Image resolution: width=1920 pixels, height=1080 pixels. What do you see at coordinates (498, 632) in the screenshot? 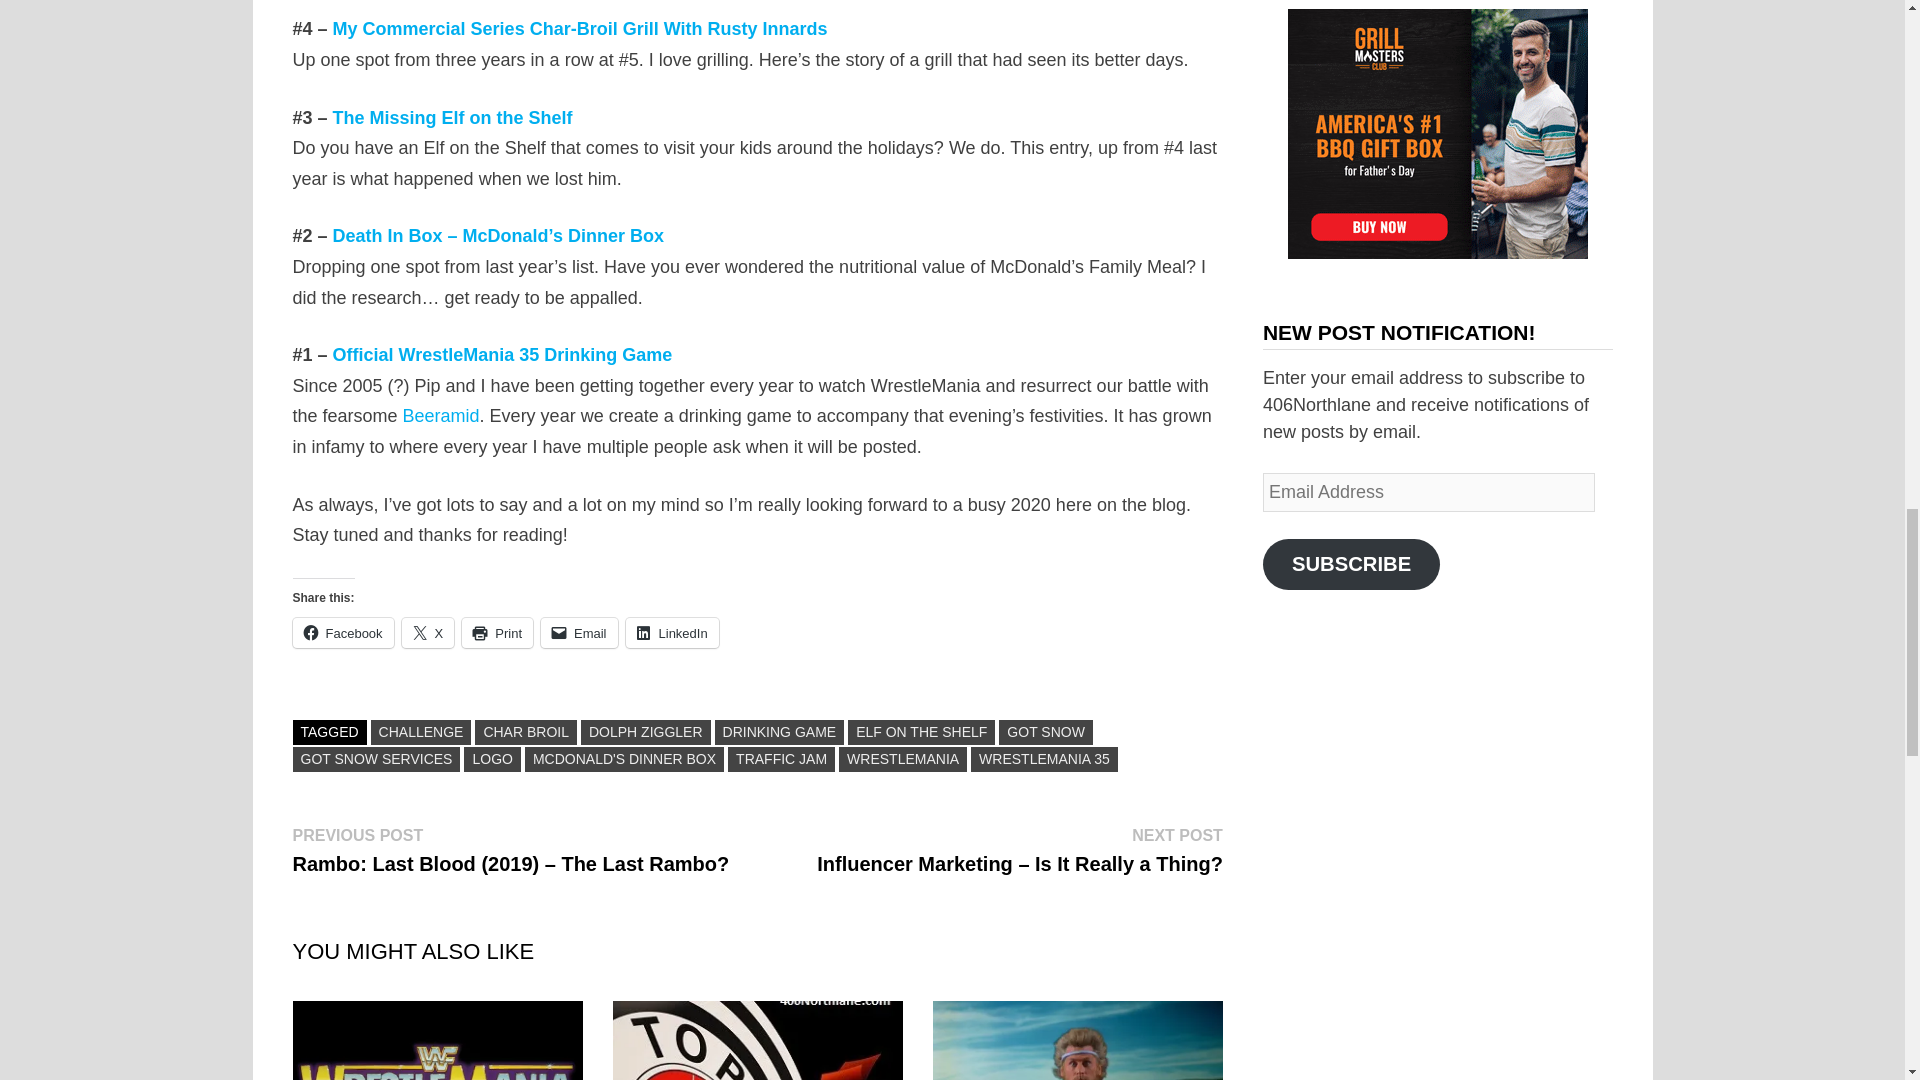
I see `Click to print` at bounding box center [498, 632].